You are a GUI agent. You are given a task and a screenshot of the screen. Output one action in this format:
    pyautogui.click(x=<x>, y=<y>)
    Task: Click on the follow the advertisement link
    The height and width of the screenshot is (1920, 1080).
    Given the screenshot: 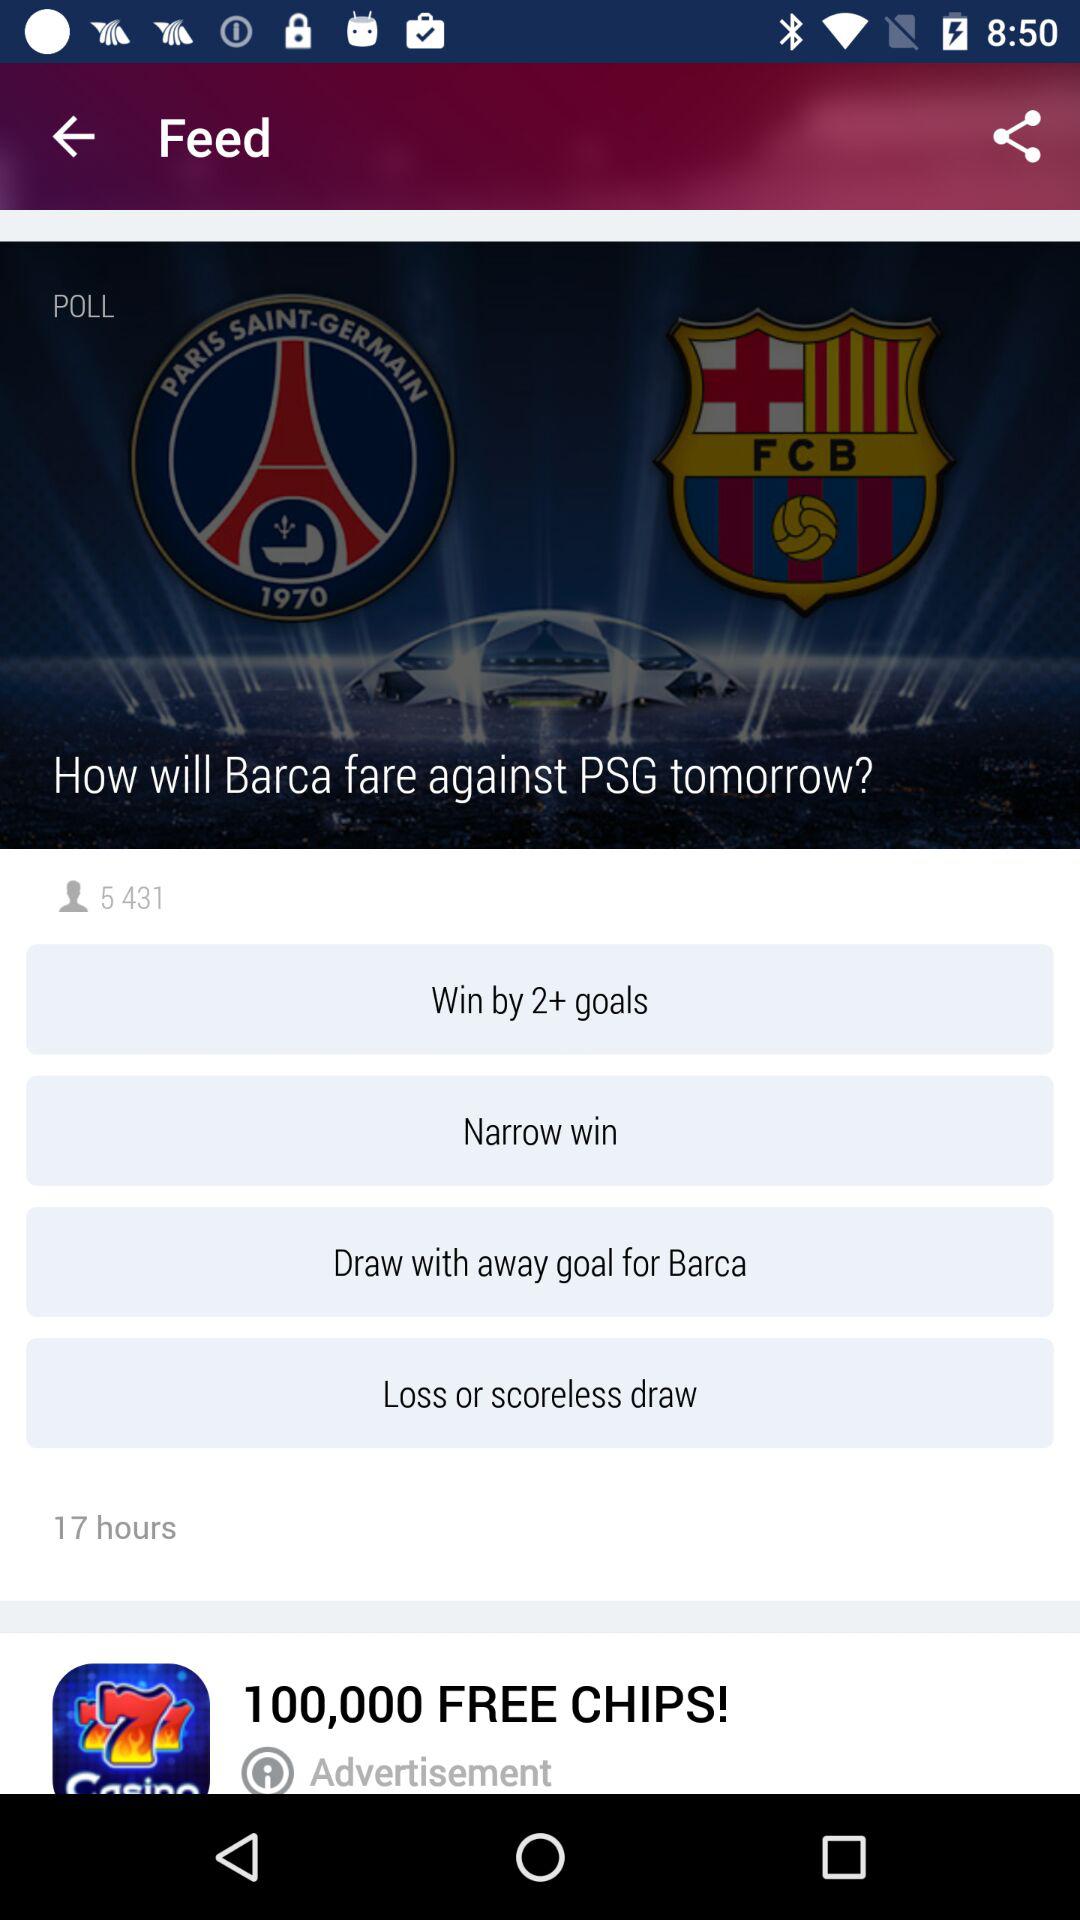 What is the action you would take?
    pyautogui.click(x=131, y=1728)
    